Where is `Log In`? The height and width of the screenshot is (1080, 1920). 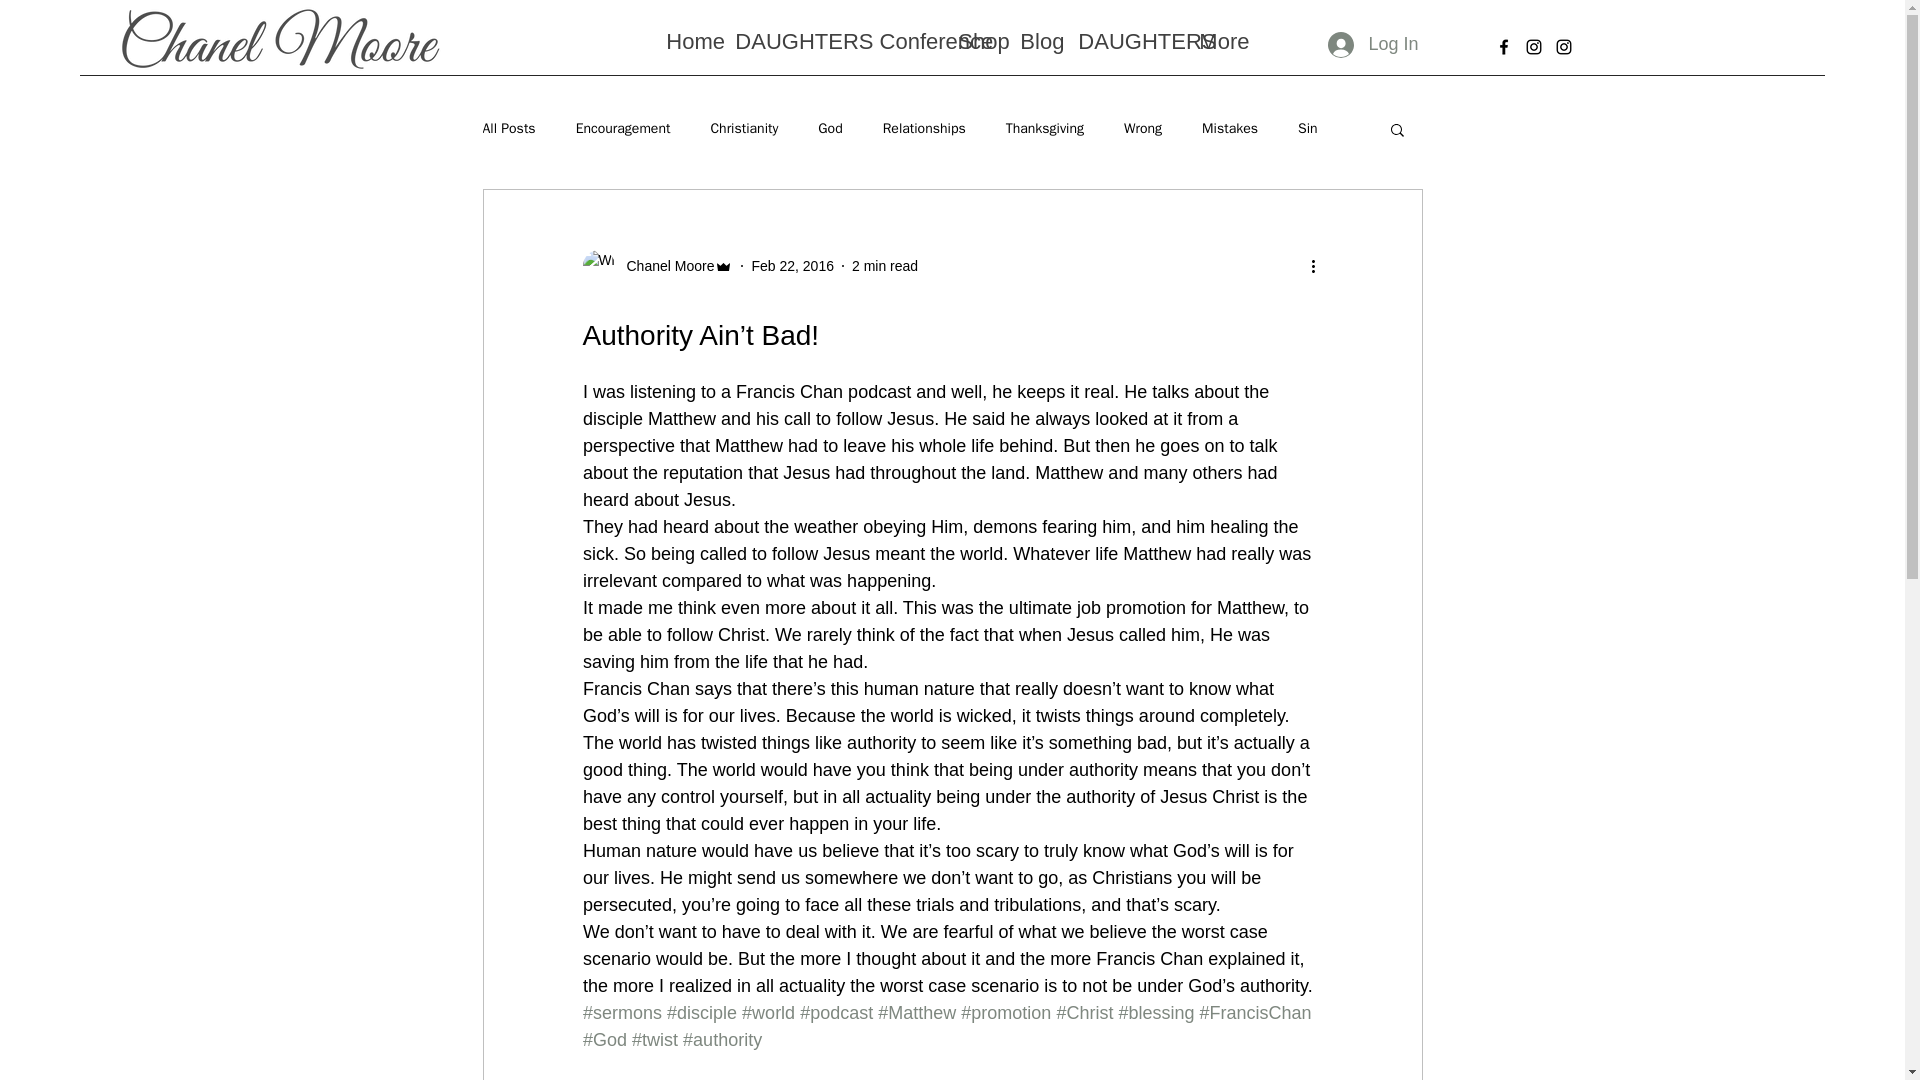 Log In is located at coordinates (1372, 44).